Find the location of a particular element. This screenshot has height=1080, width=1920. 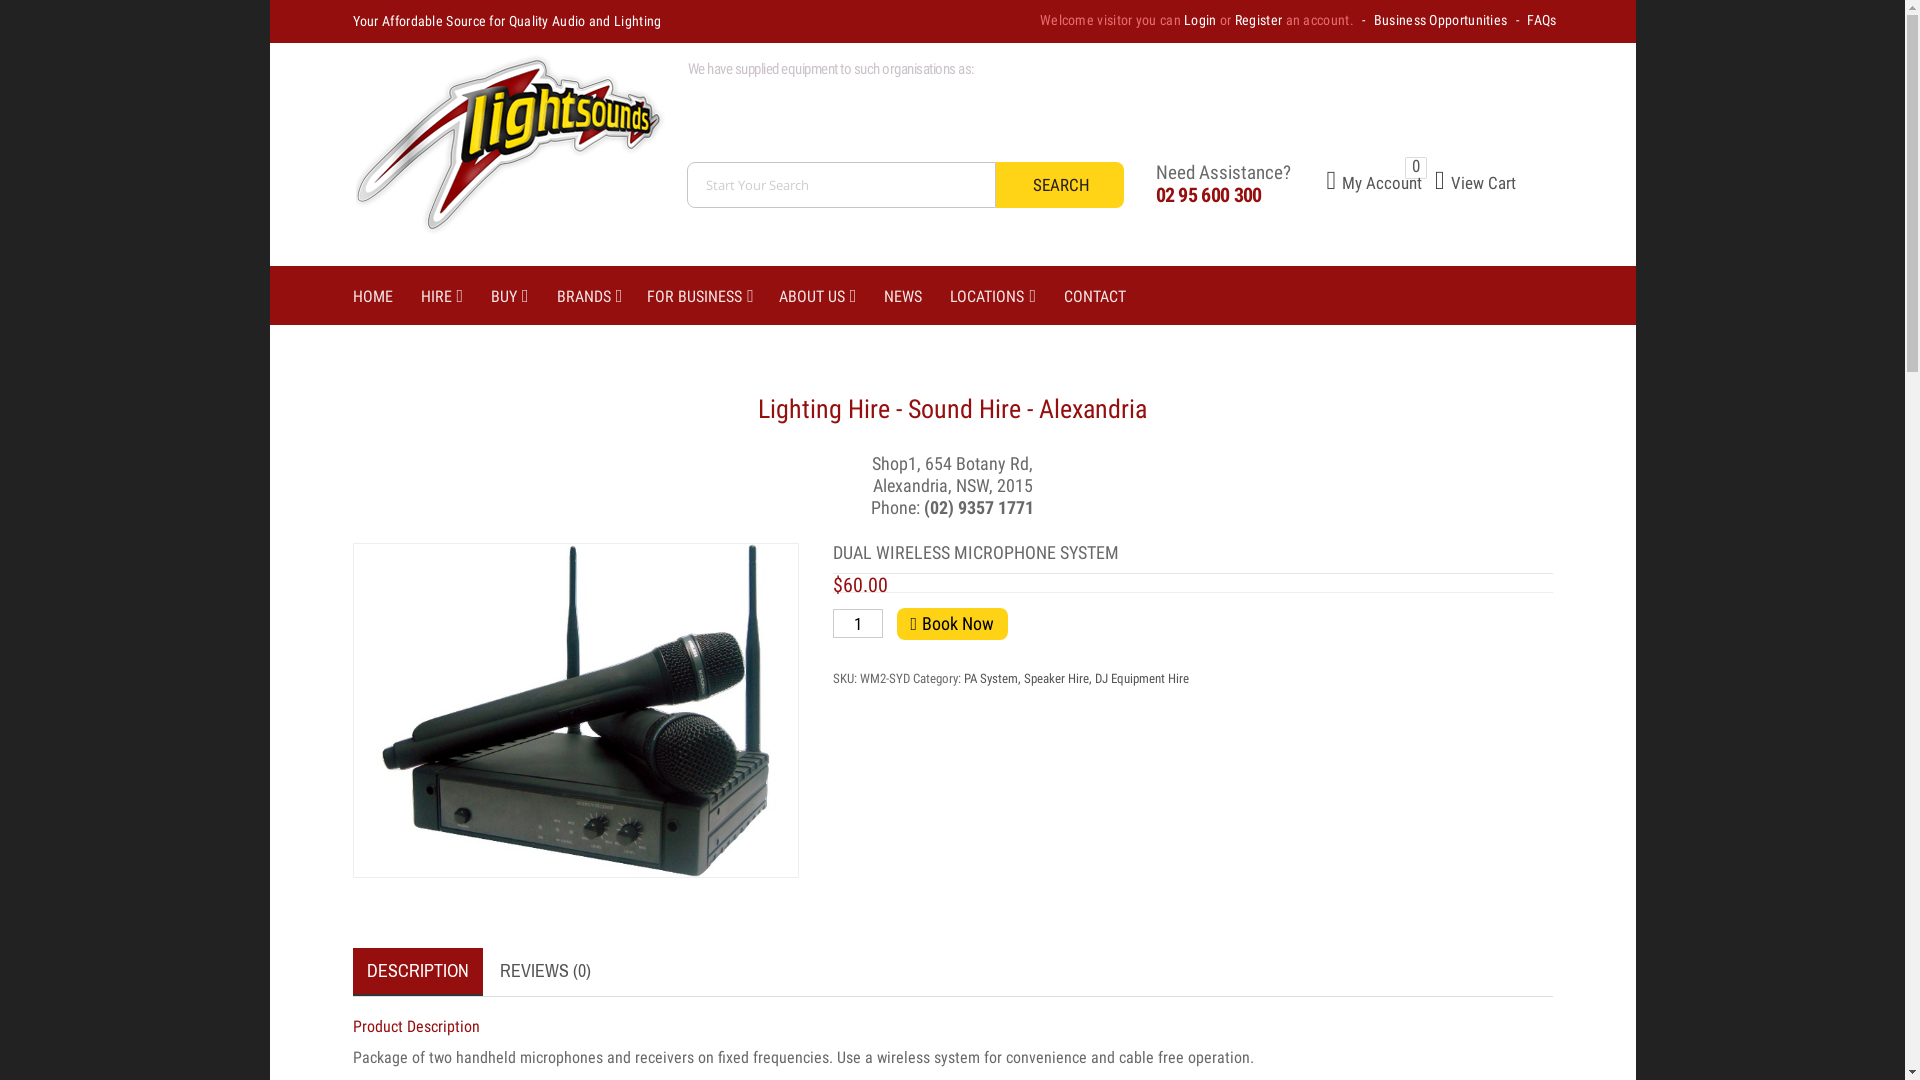

My Account is located at coordinates (1356, 183).